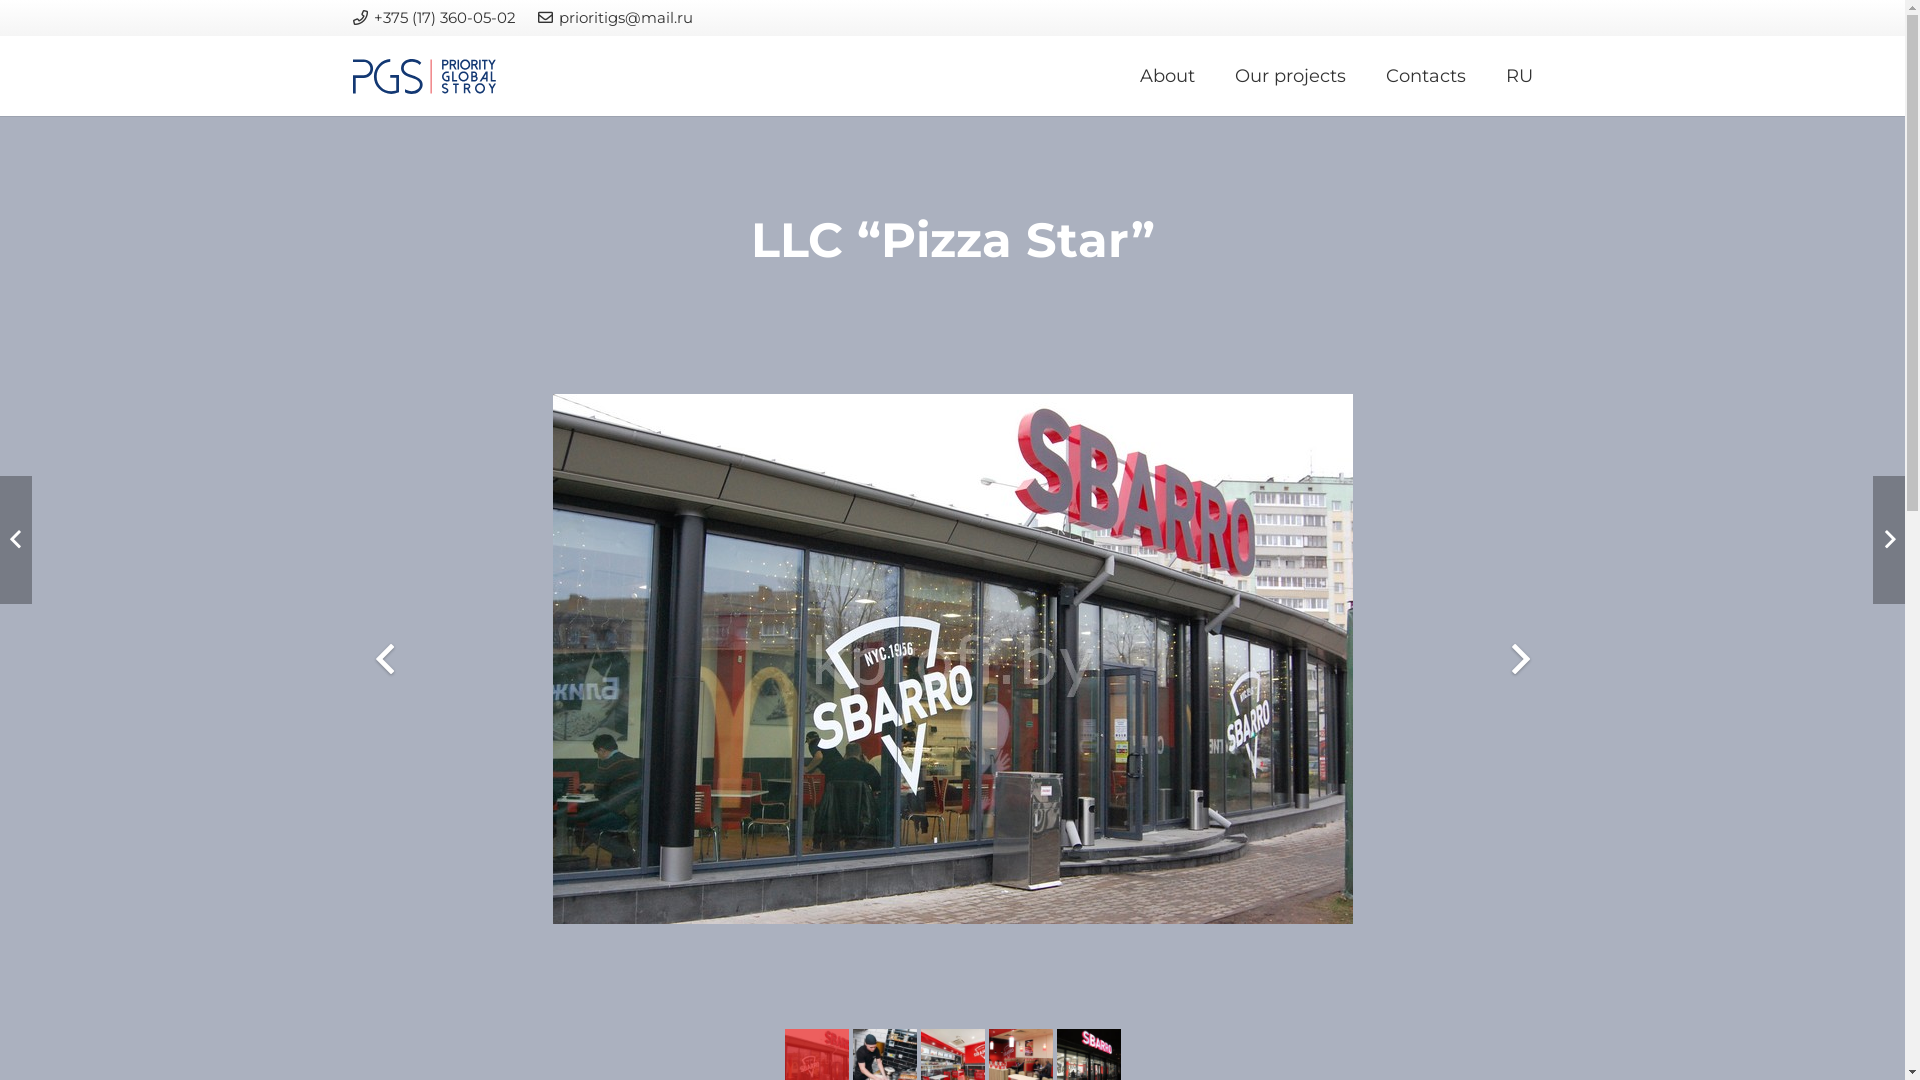 The image size is (1920, 1080). Describe the element at coordinates (1168, 76) in the screenshot. I see `About` at that location.